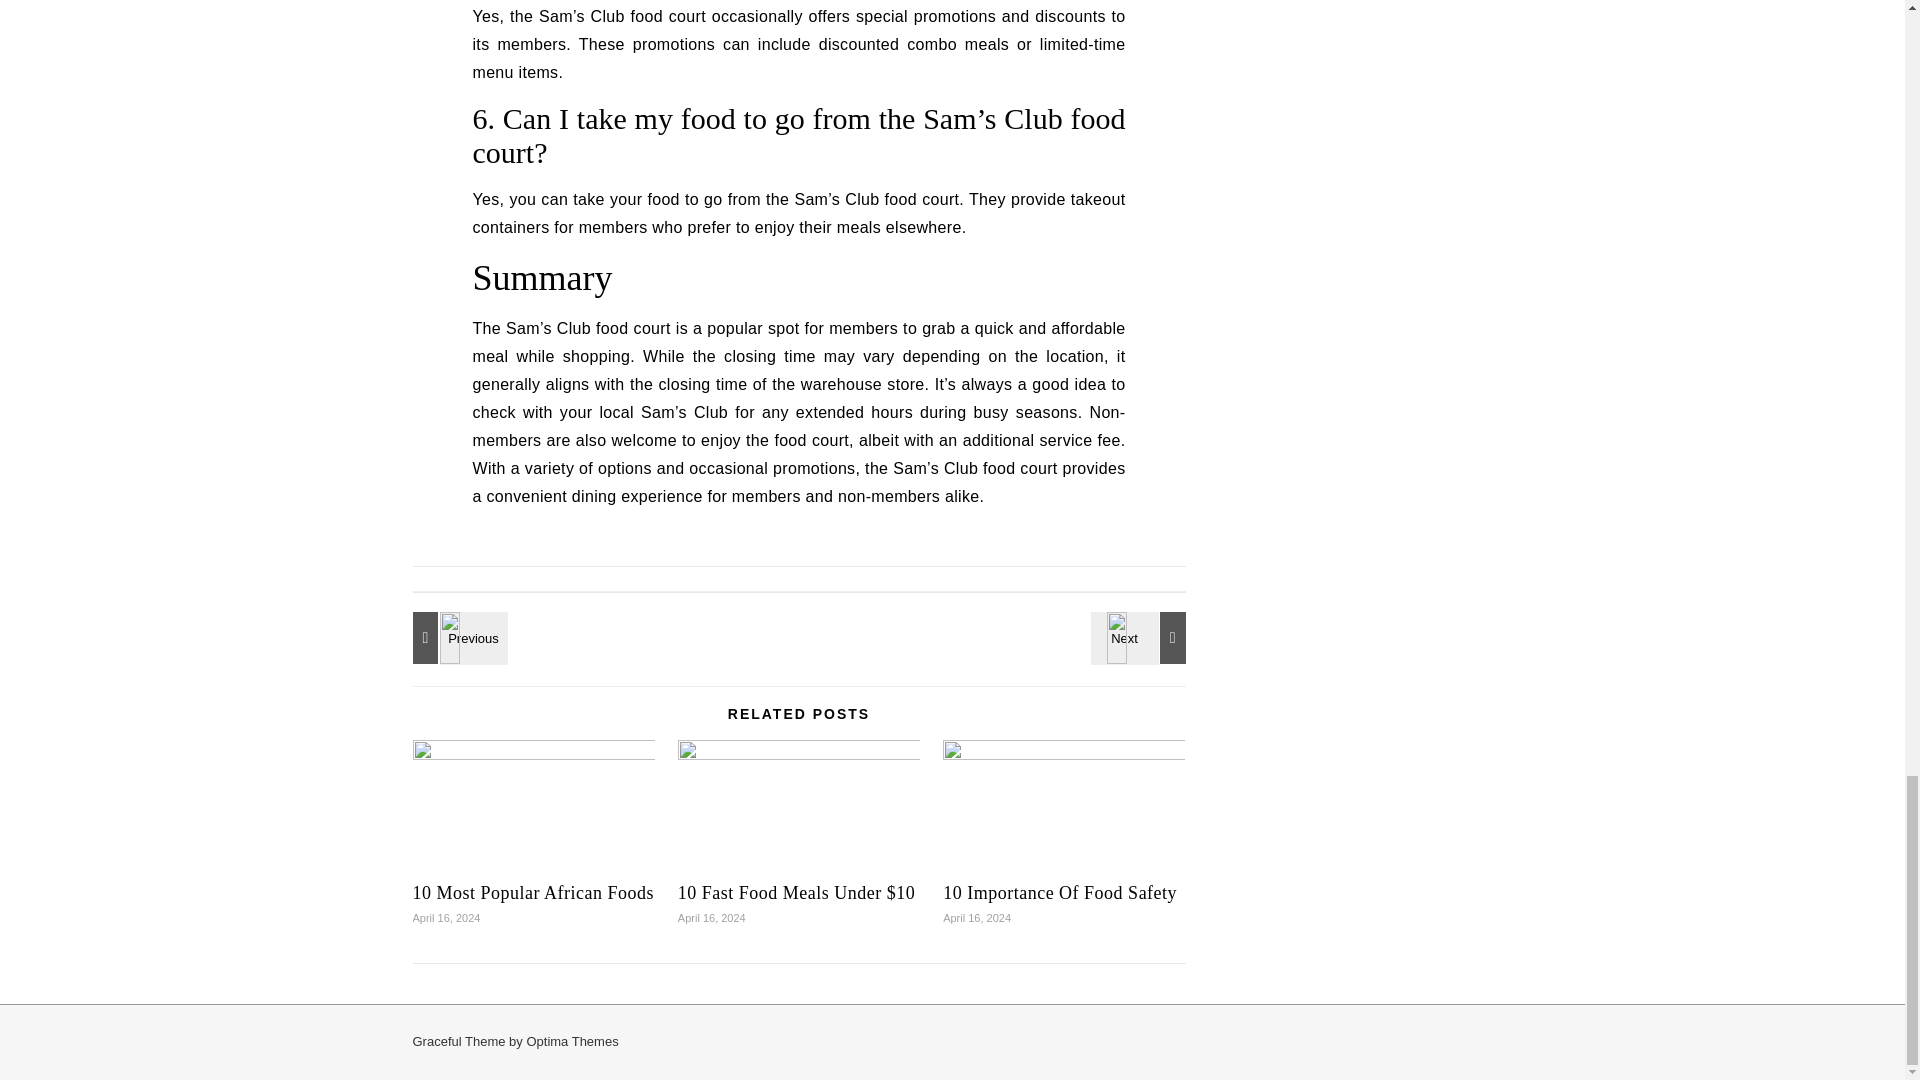 This screenshot has width=1920, height=1080. I want to click on How Does Slow Movement Aid Sloths In Acquiring Food, so click(1141, 638).